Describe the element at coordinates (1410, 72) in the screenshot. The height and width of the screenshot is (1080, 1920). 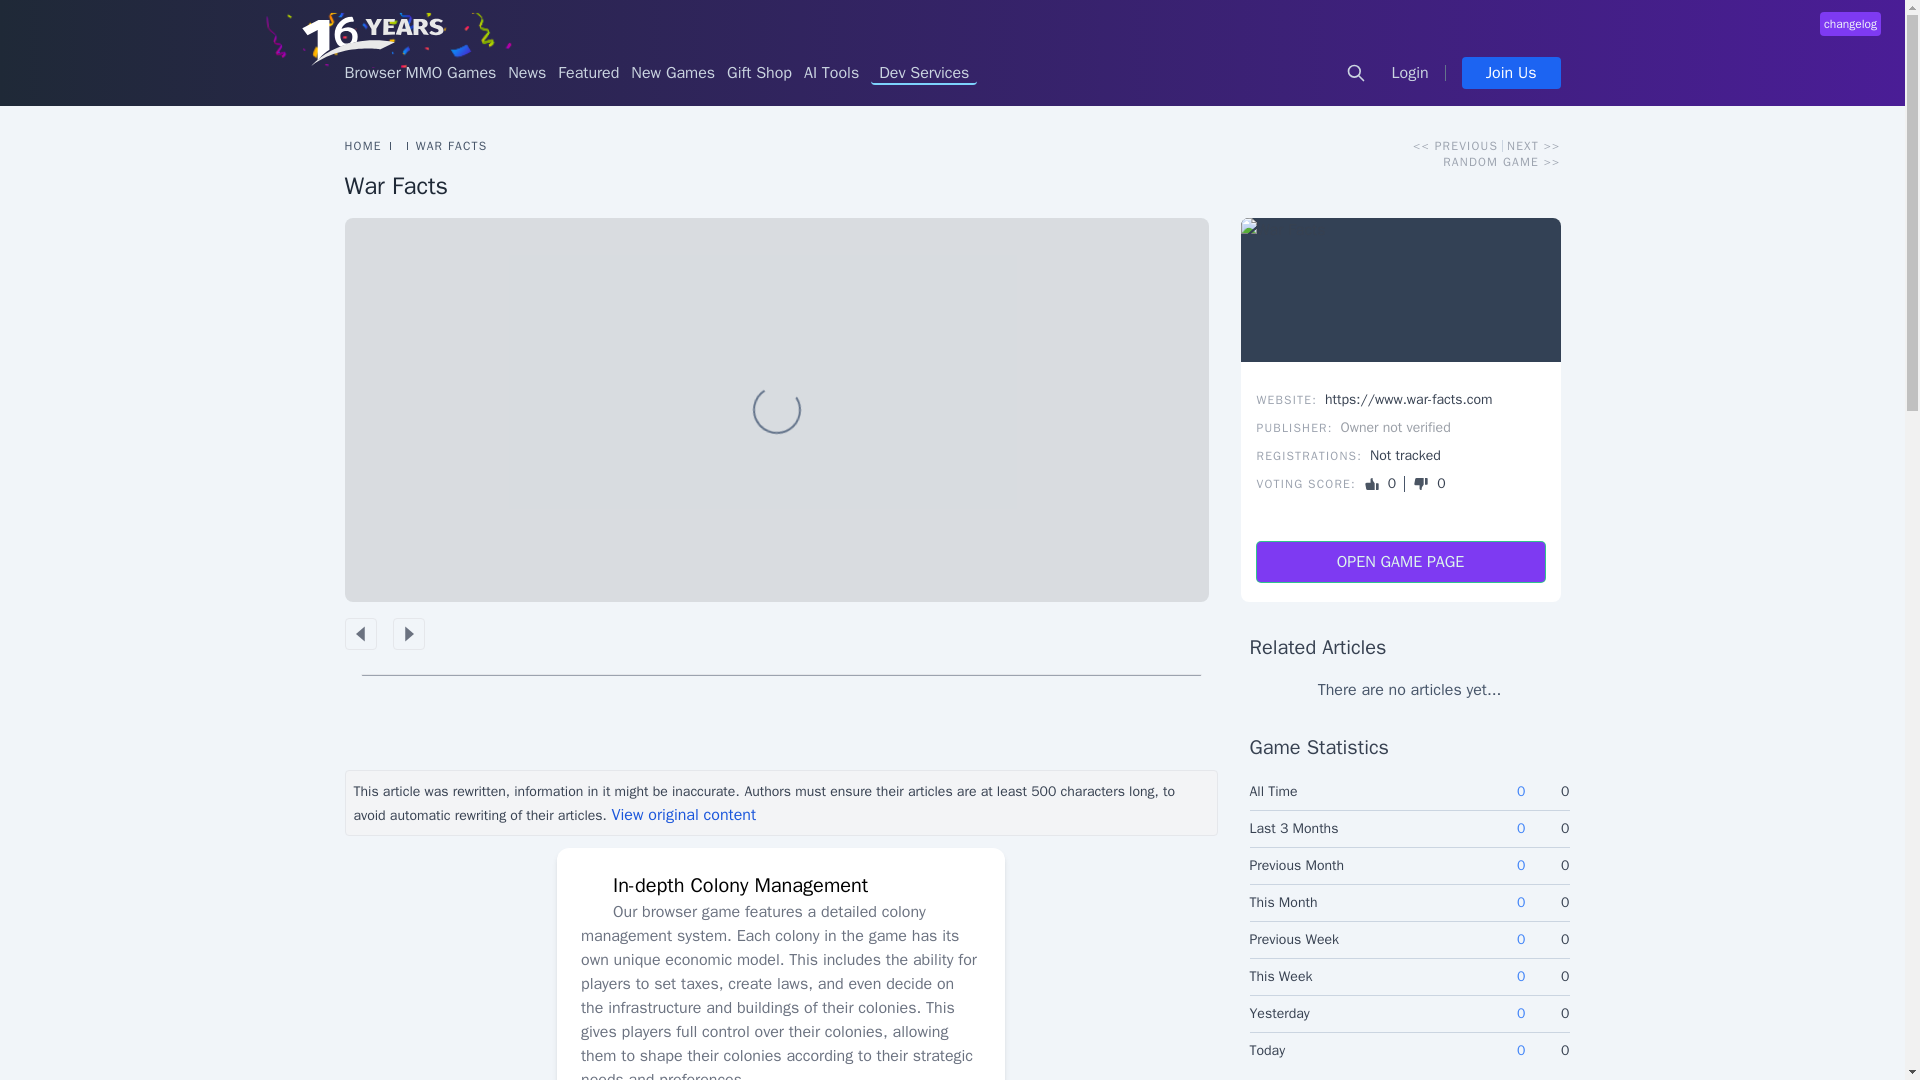
I see `Login` at that location.